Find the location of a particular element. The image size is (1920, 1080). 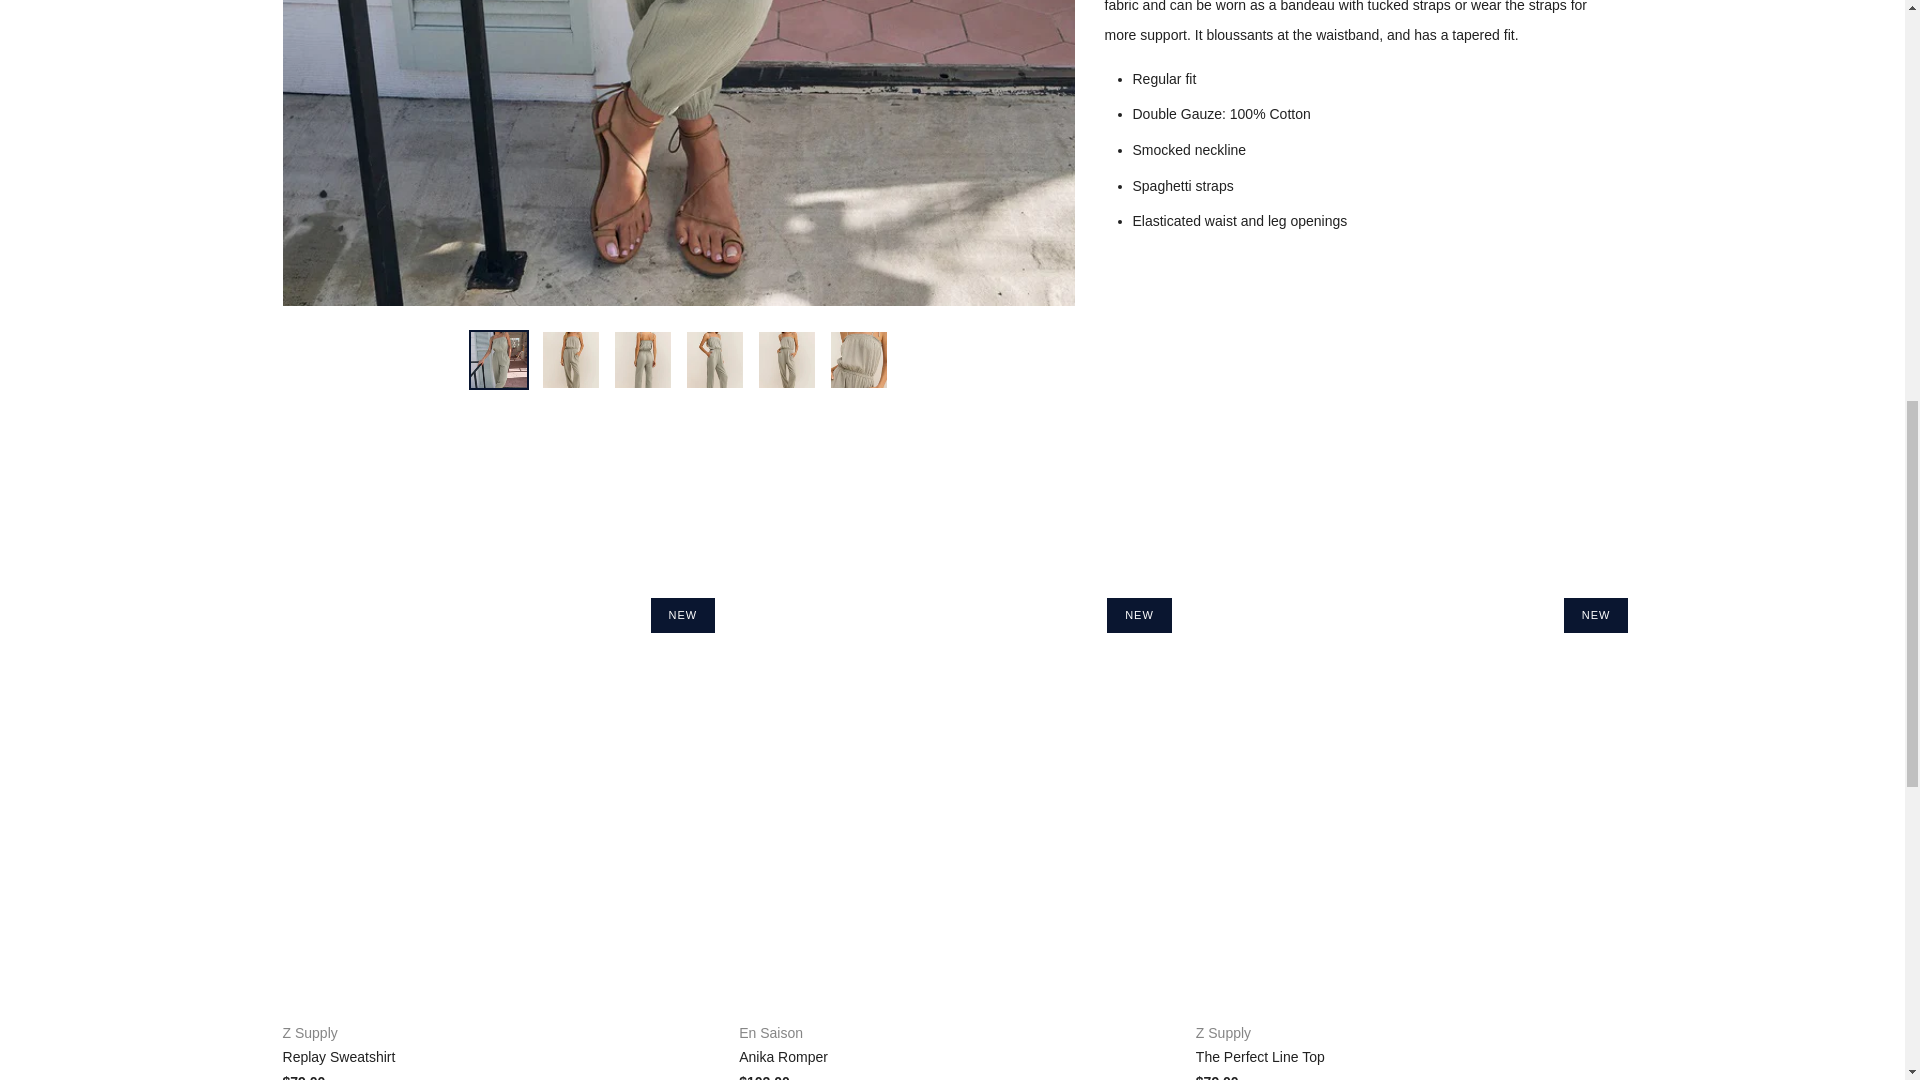

Anika Romper is located at coordinates (952, 1076).